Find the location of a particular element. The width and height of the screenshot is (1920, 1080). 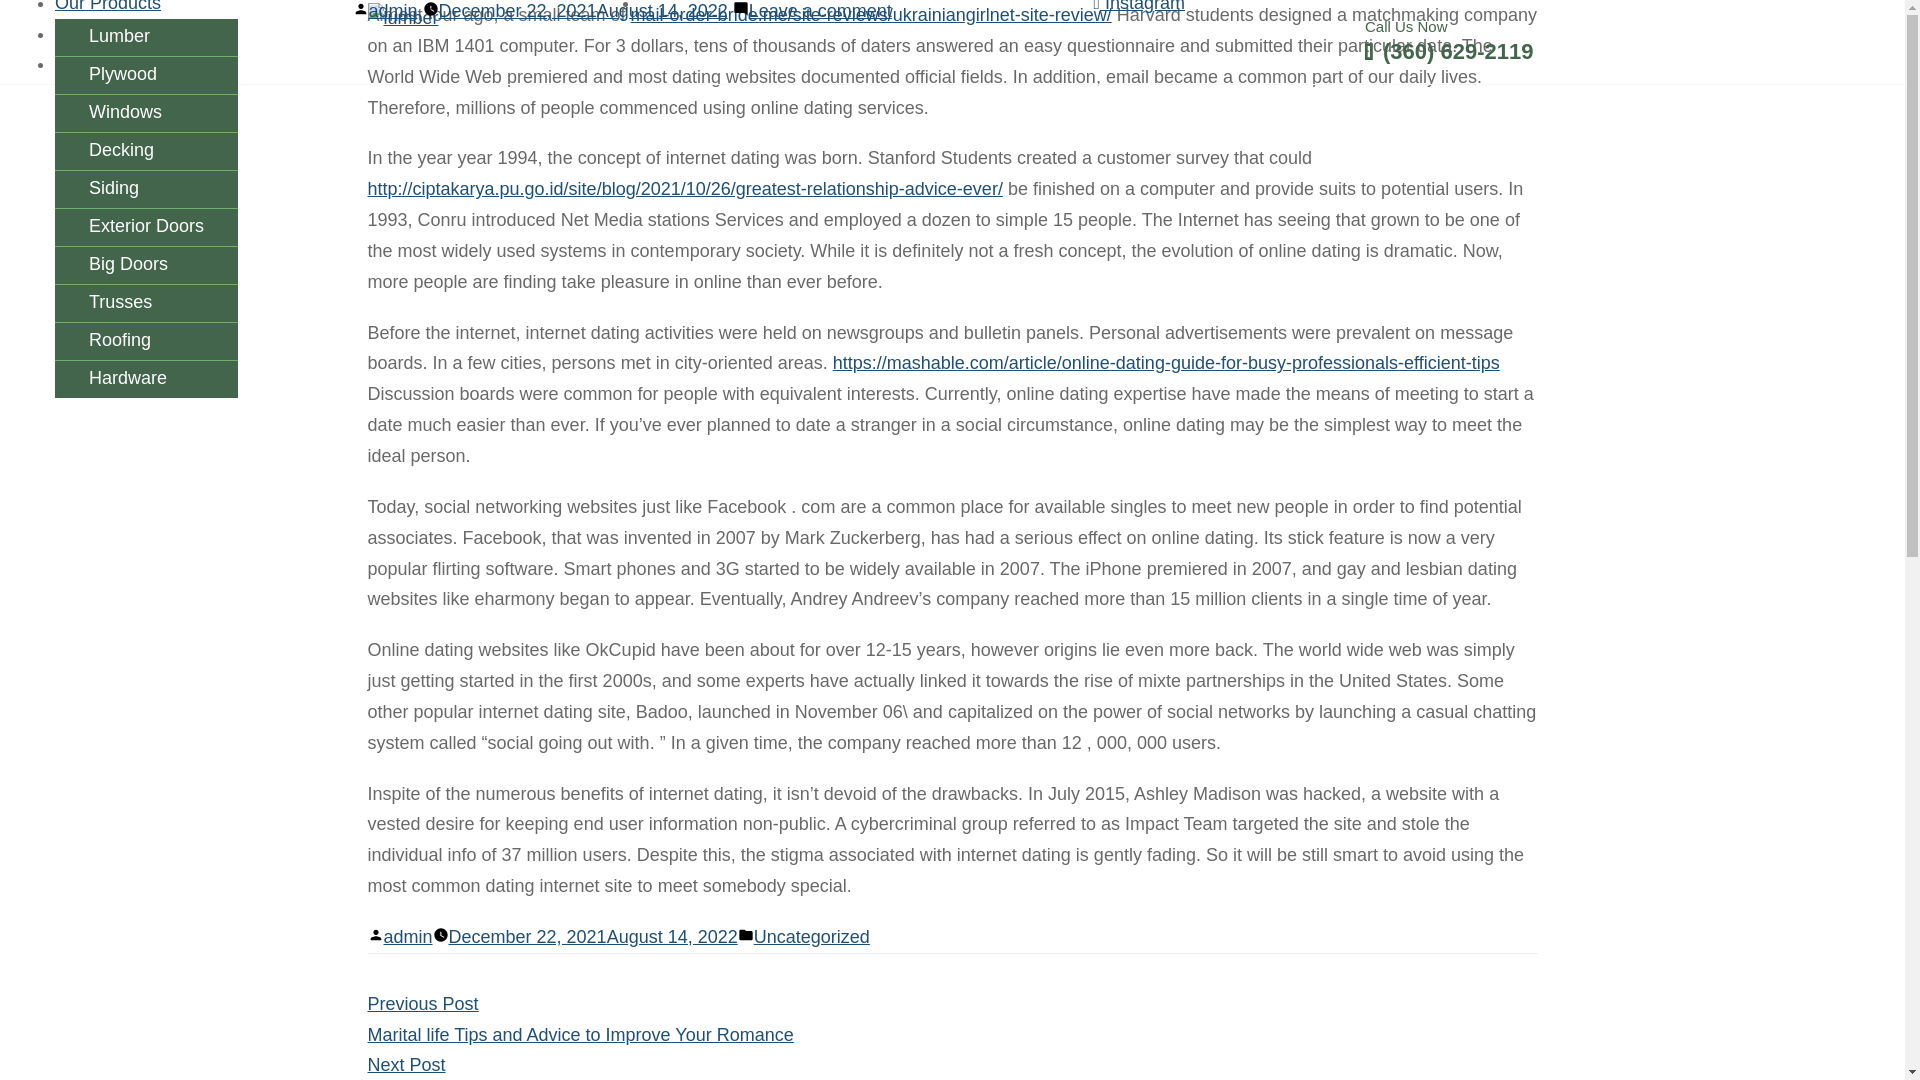

Leave a comment is located at coordinates (820, 10).